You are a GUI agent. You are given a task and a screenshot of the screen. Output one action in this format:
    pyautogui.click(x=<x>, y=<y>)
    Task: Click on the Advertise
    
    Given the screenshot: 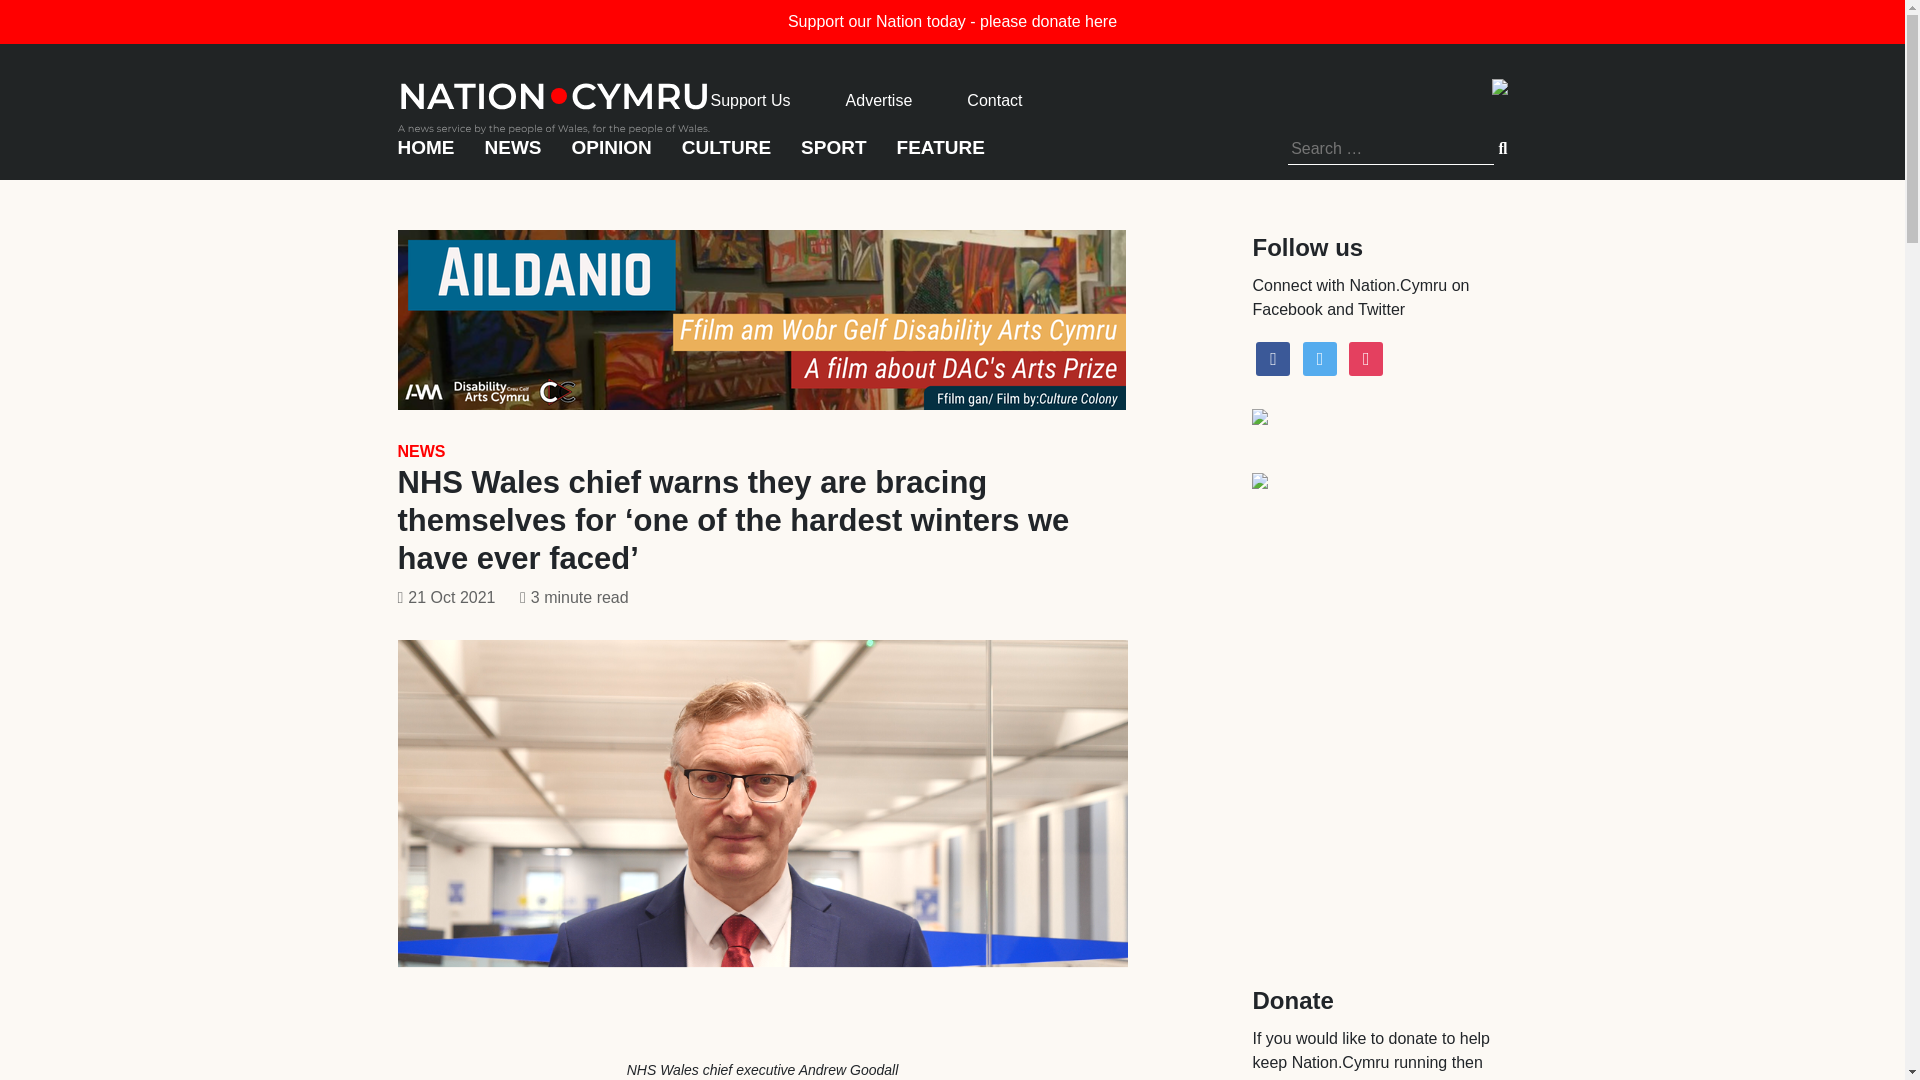 What is the action you would take?
    pyautogui.click(x=880, y=100)
    